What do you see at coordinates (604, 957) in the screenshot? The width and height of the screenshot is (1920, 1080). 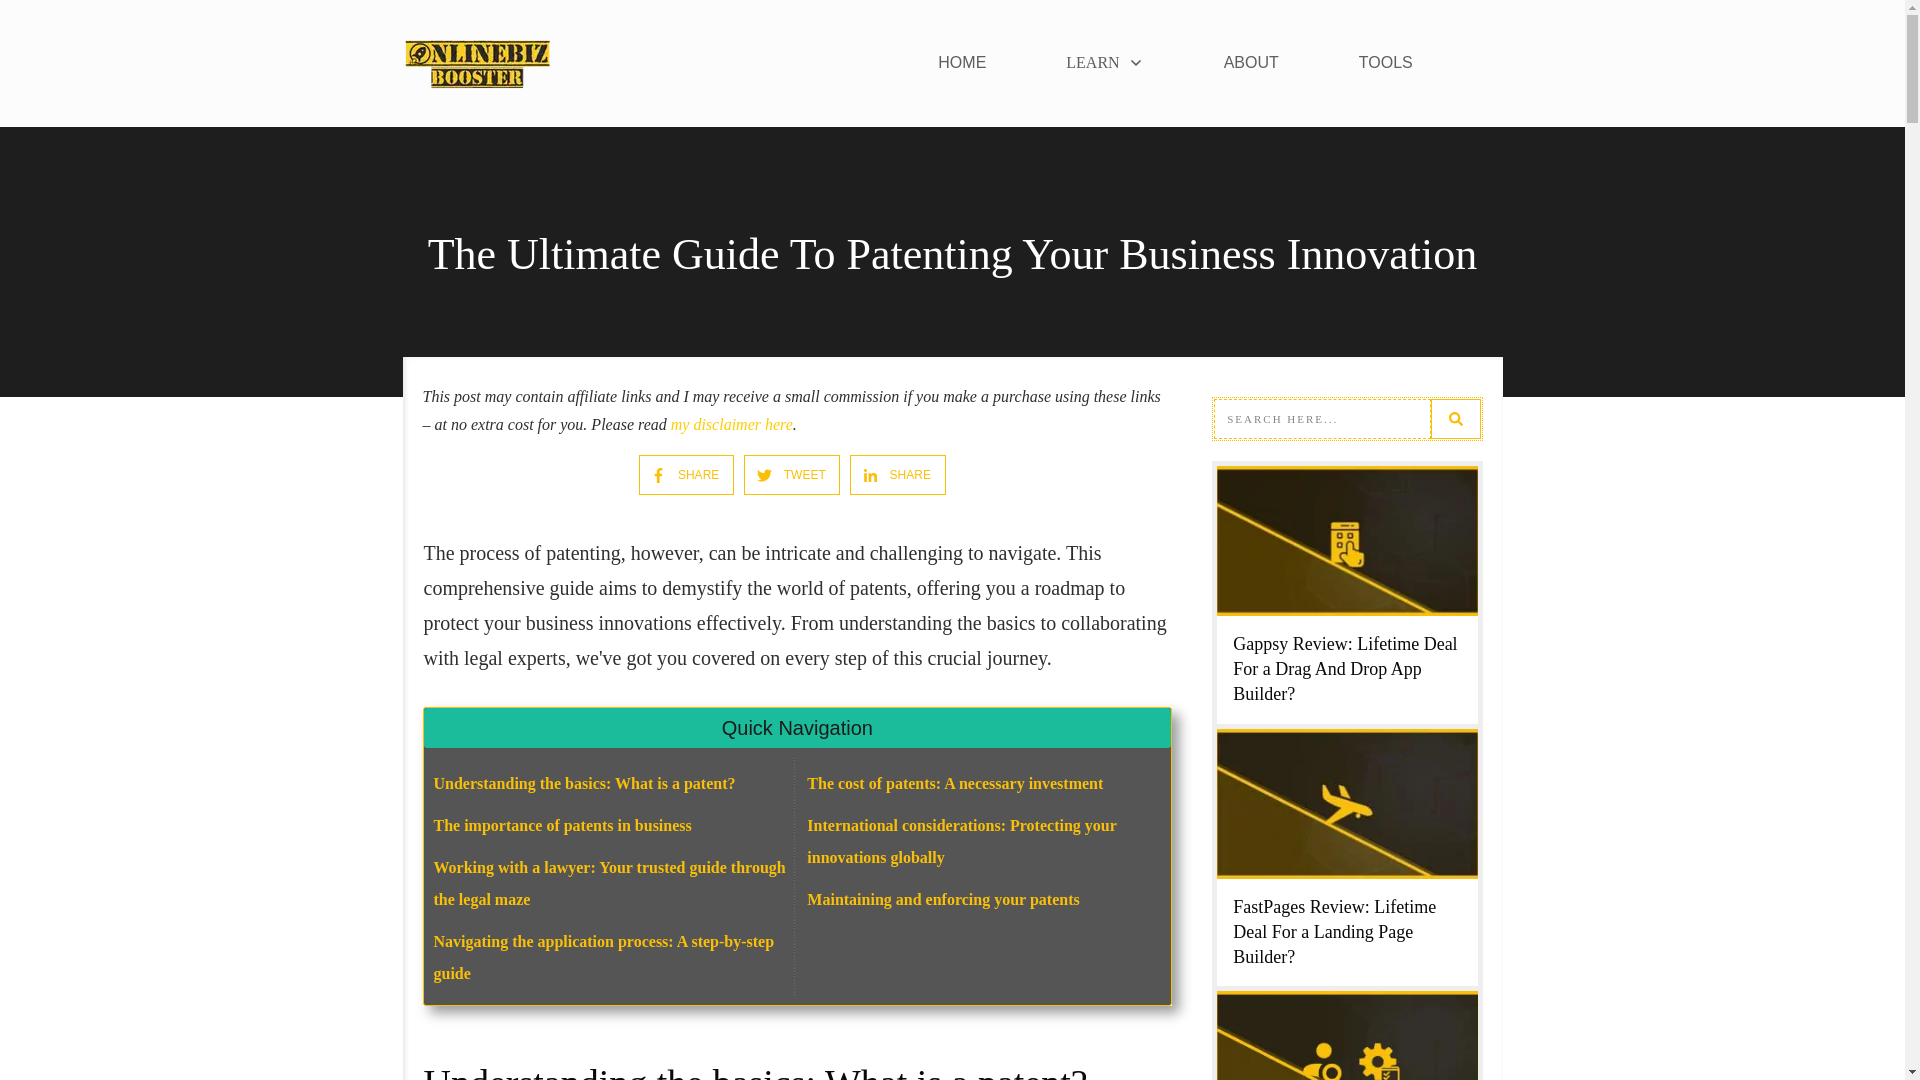 I see `Navigating the application process: A step-by-step guide` at bounding box center [604, 957].